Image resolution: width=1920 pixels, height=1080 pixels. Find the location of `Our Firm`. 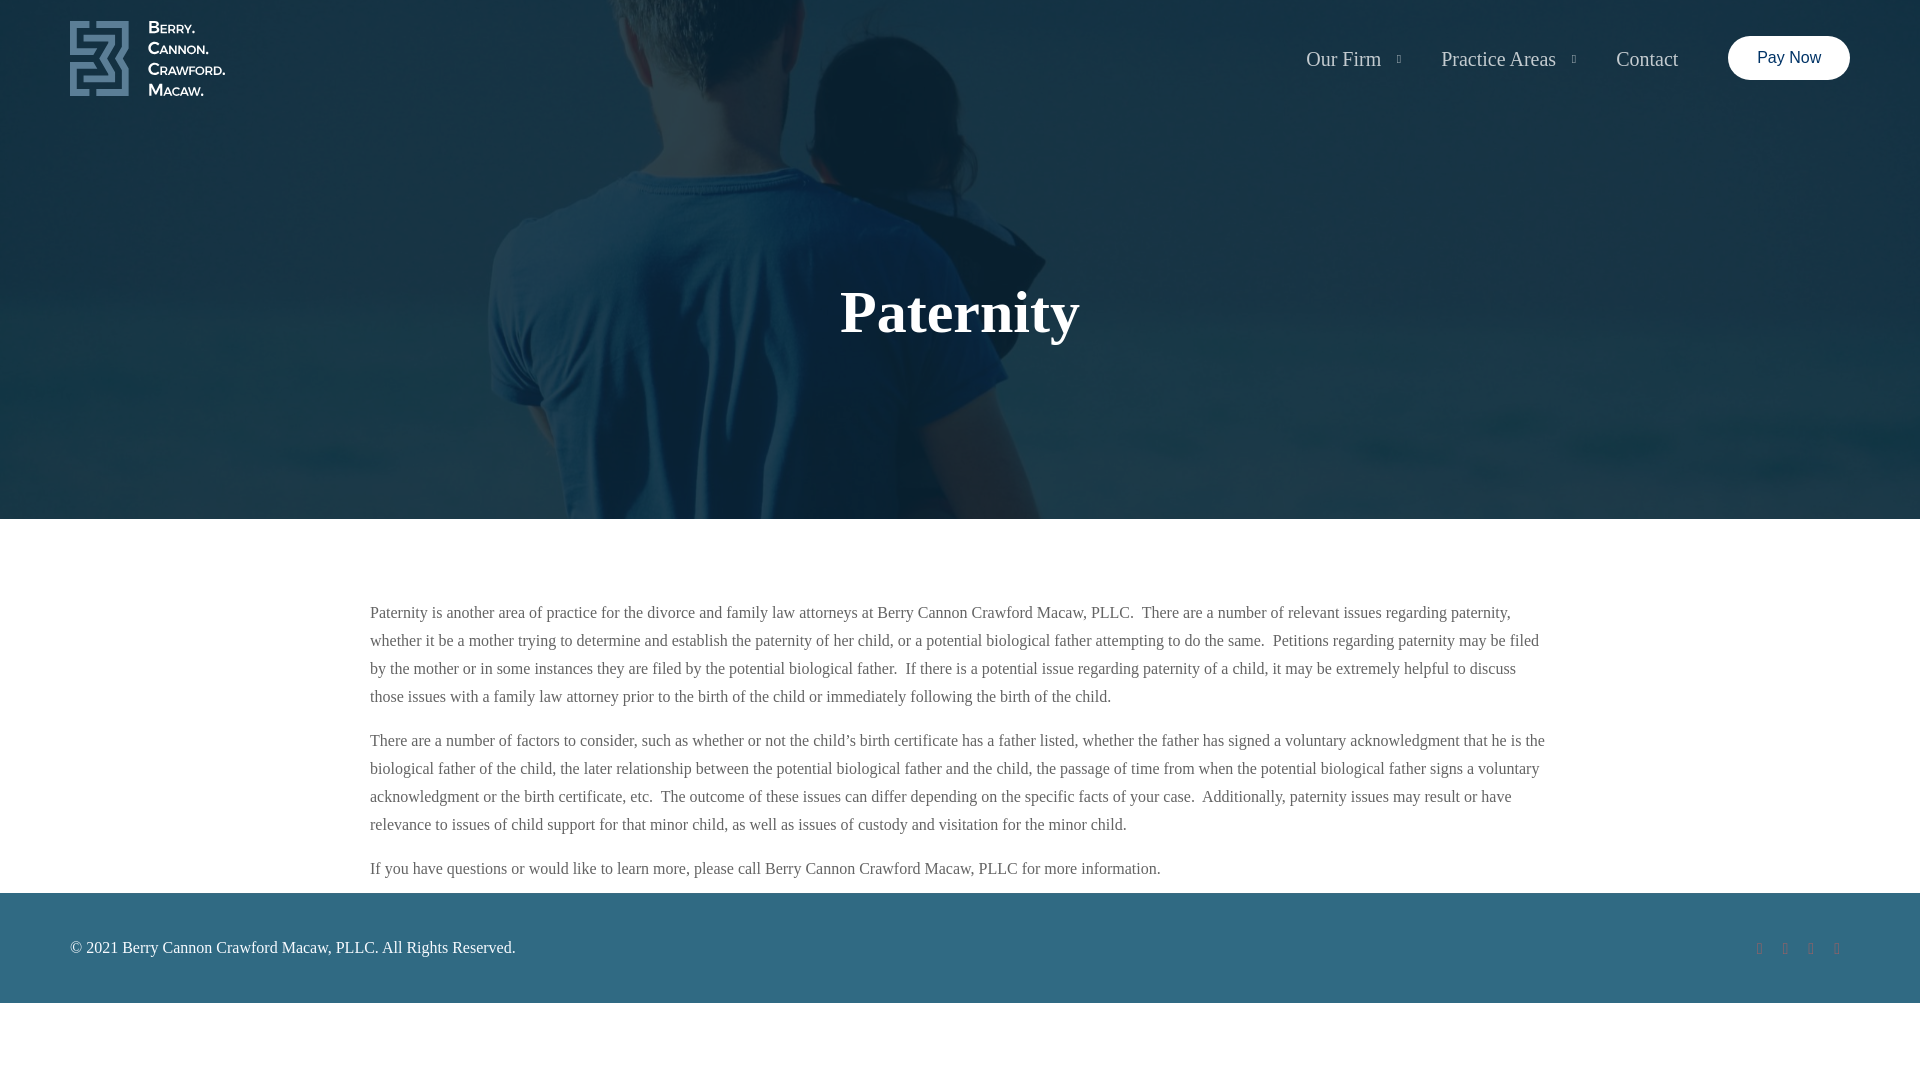

Our Firm is located at coordinates (1348, 58).